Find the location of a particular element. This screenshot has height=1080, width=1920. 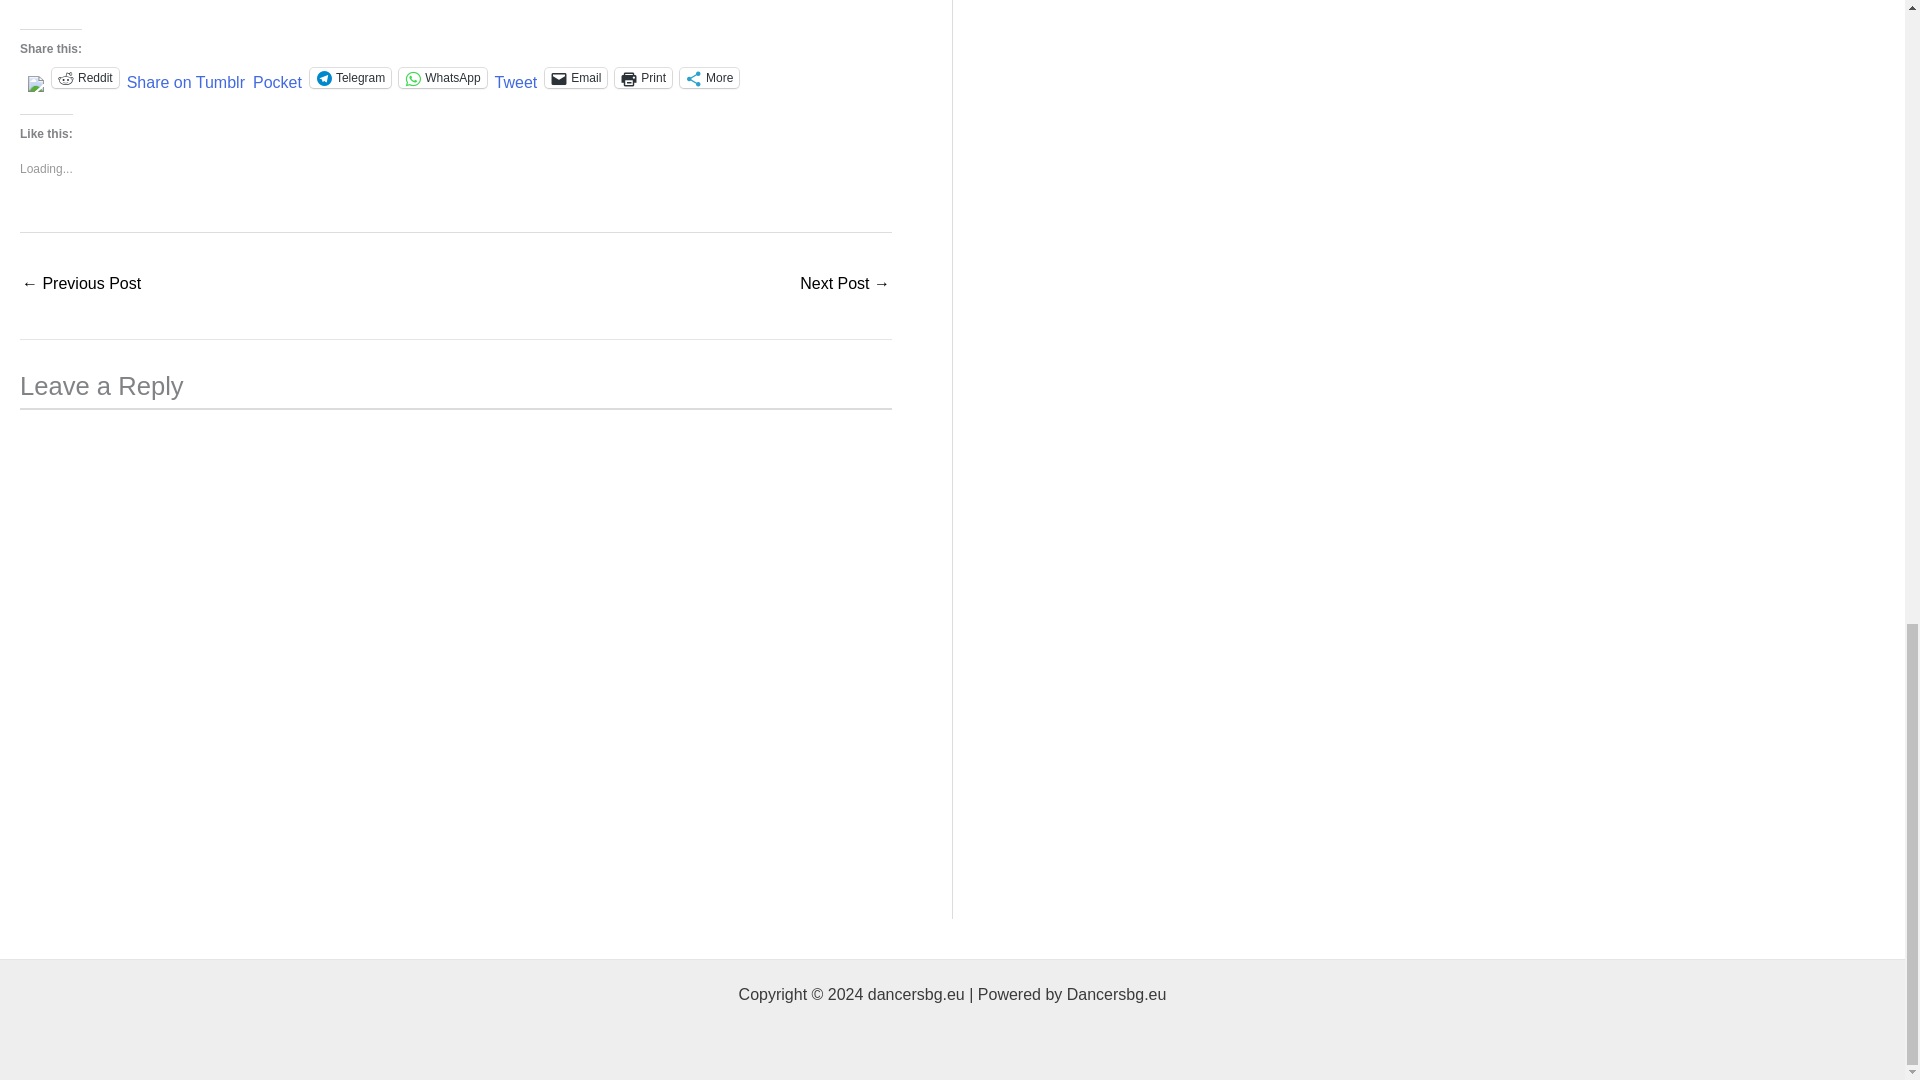

Click to email a link to a friend is located at coordinates (576, 78).